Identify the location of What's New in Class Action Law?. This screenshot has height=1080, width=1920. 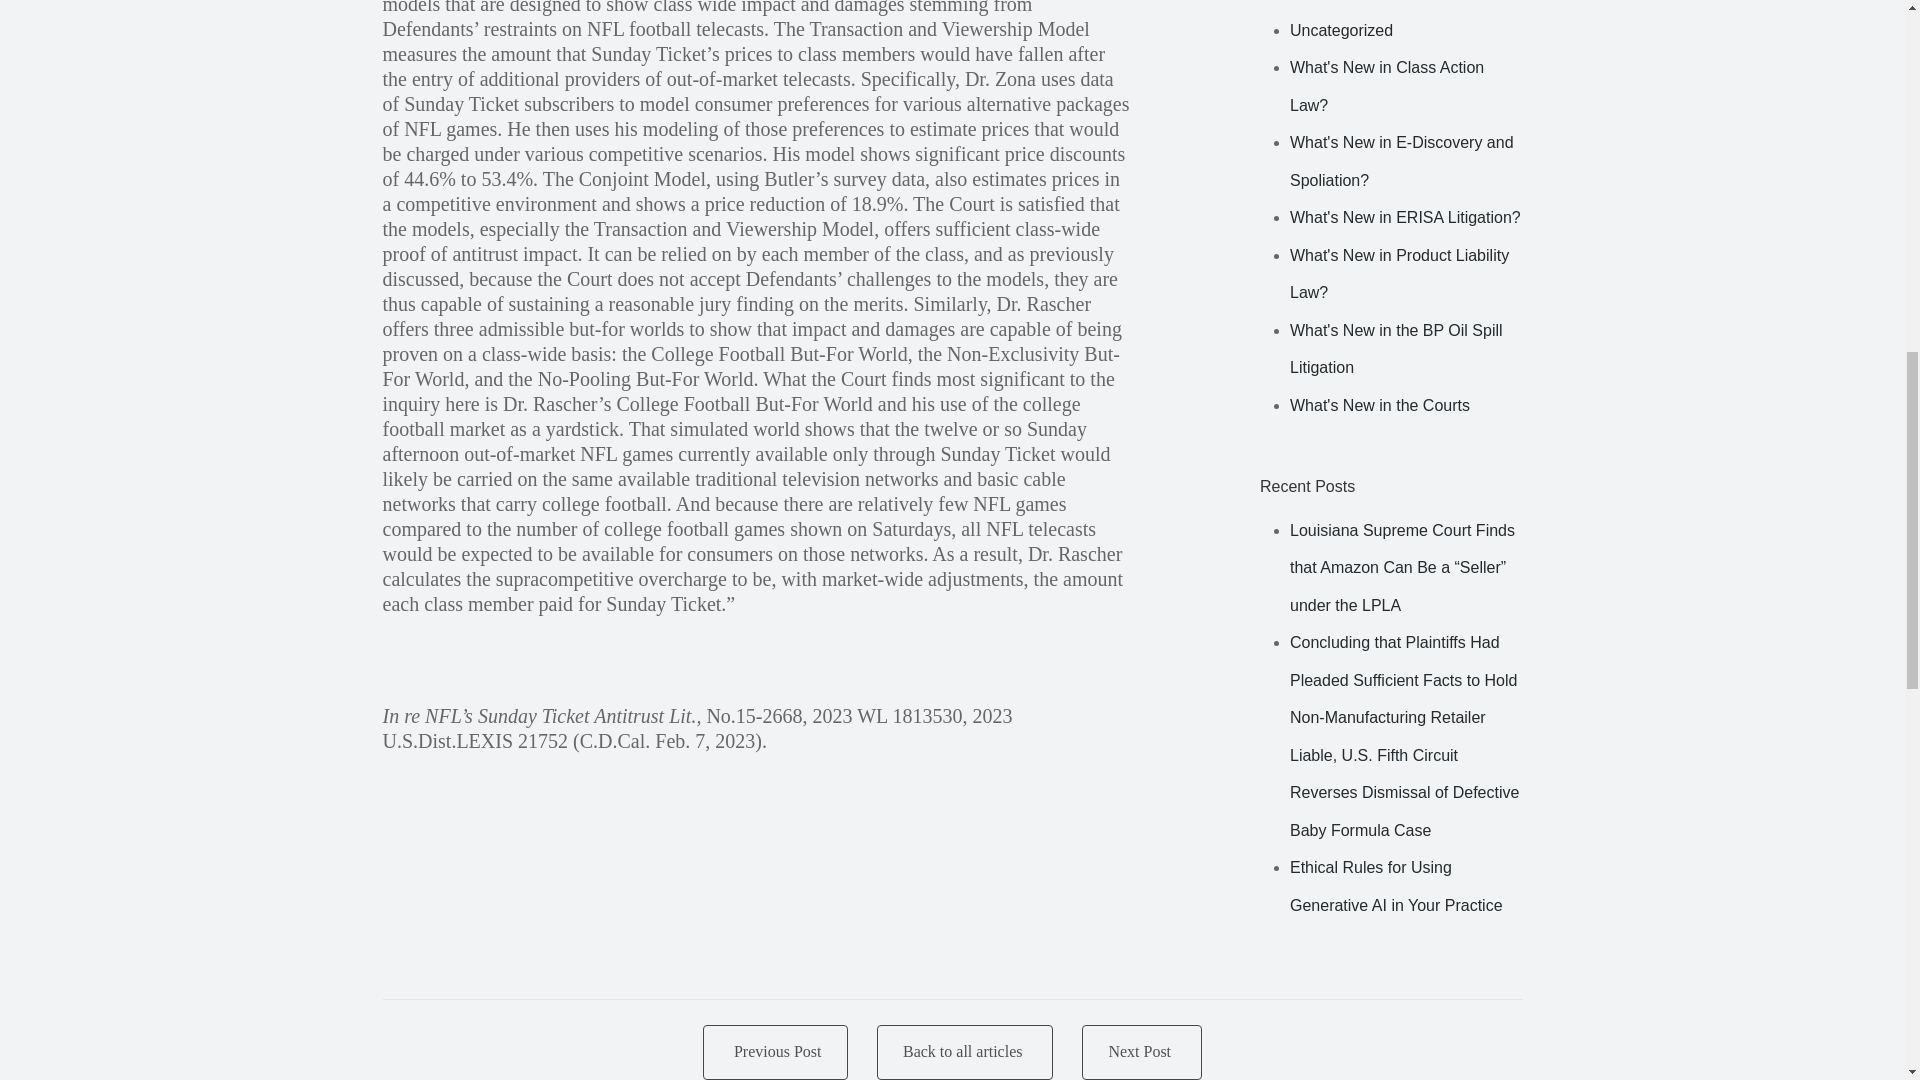
(1387, 86).